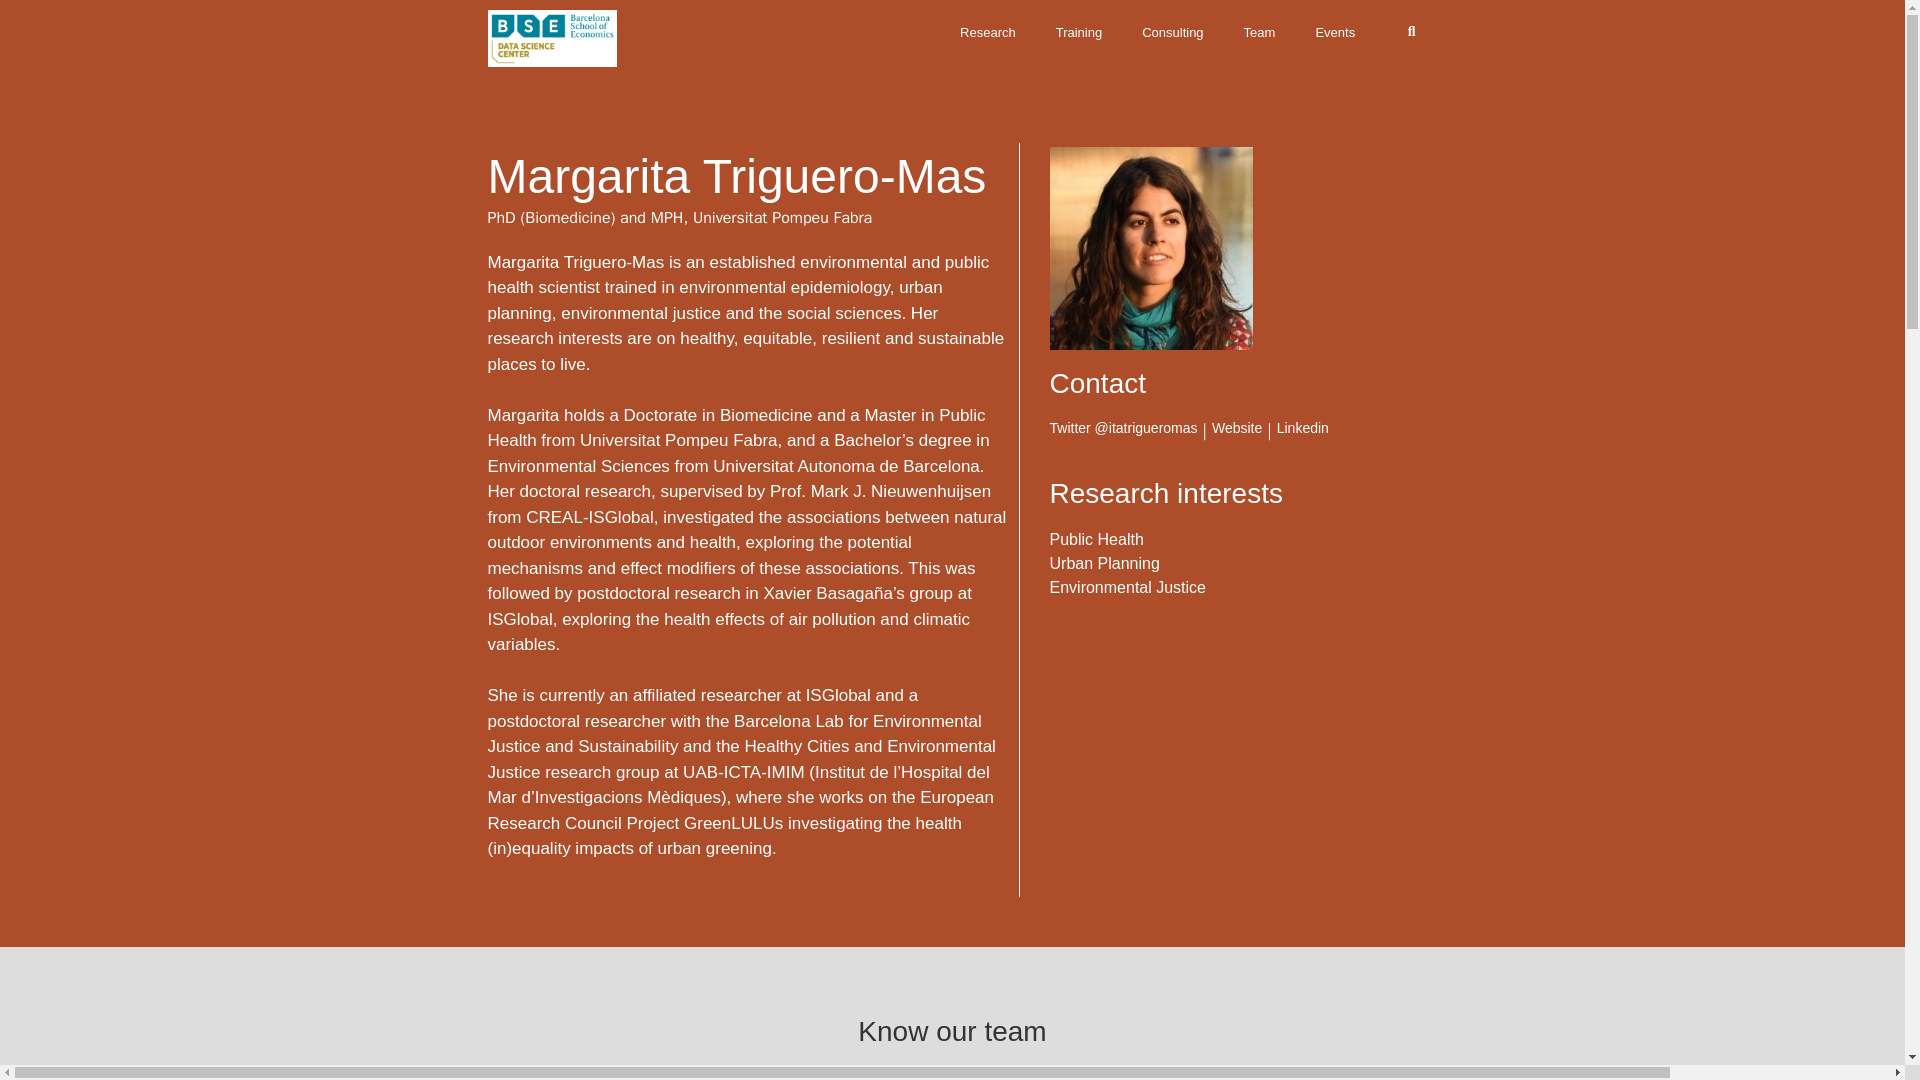 The width and height of the screenshot is (1920, 1080). Describe the element at coordinates (1334, 32) in the screenshot. I see `Events` at that location.